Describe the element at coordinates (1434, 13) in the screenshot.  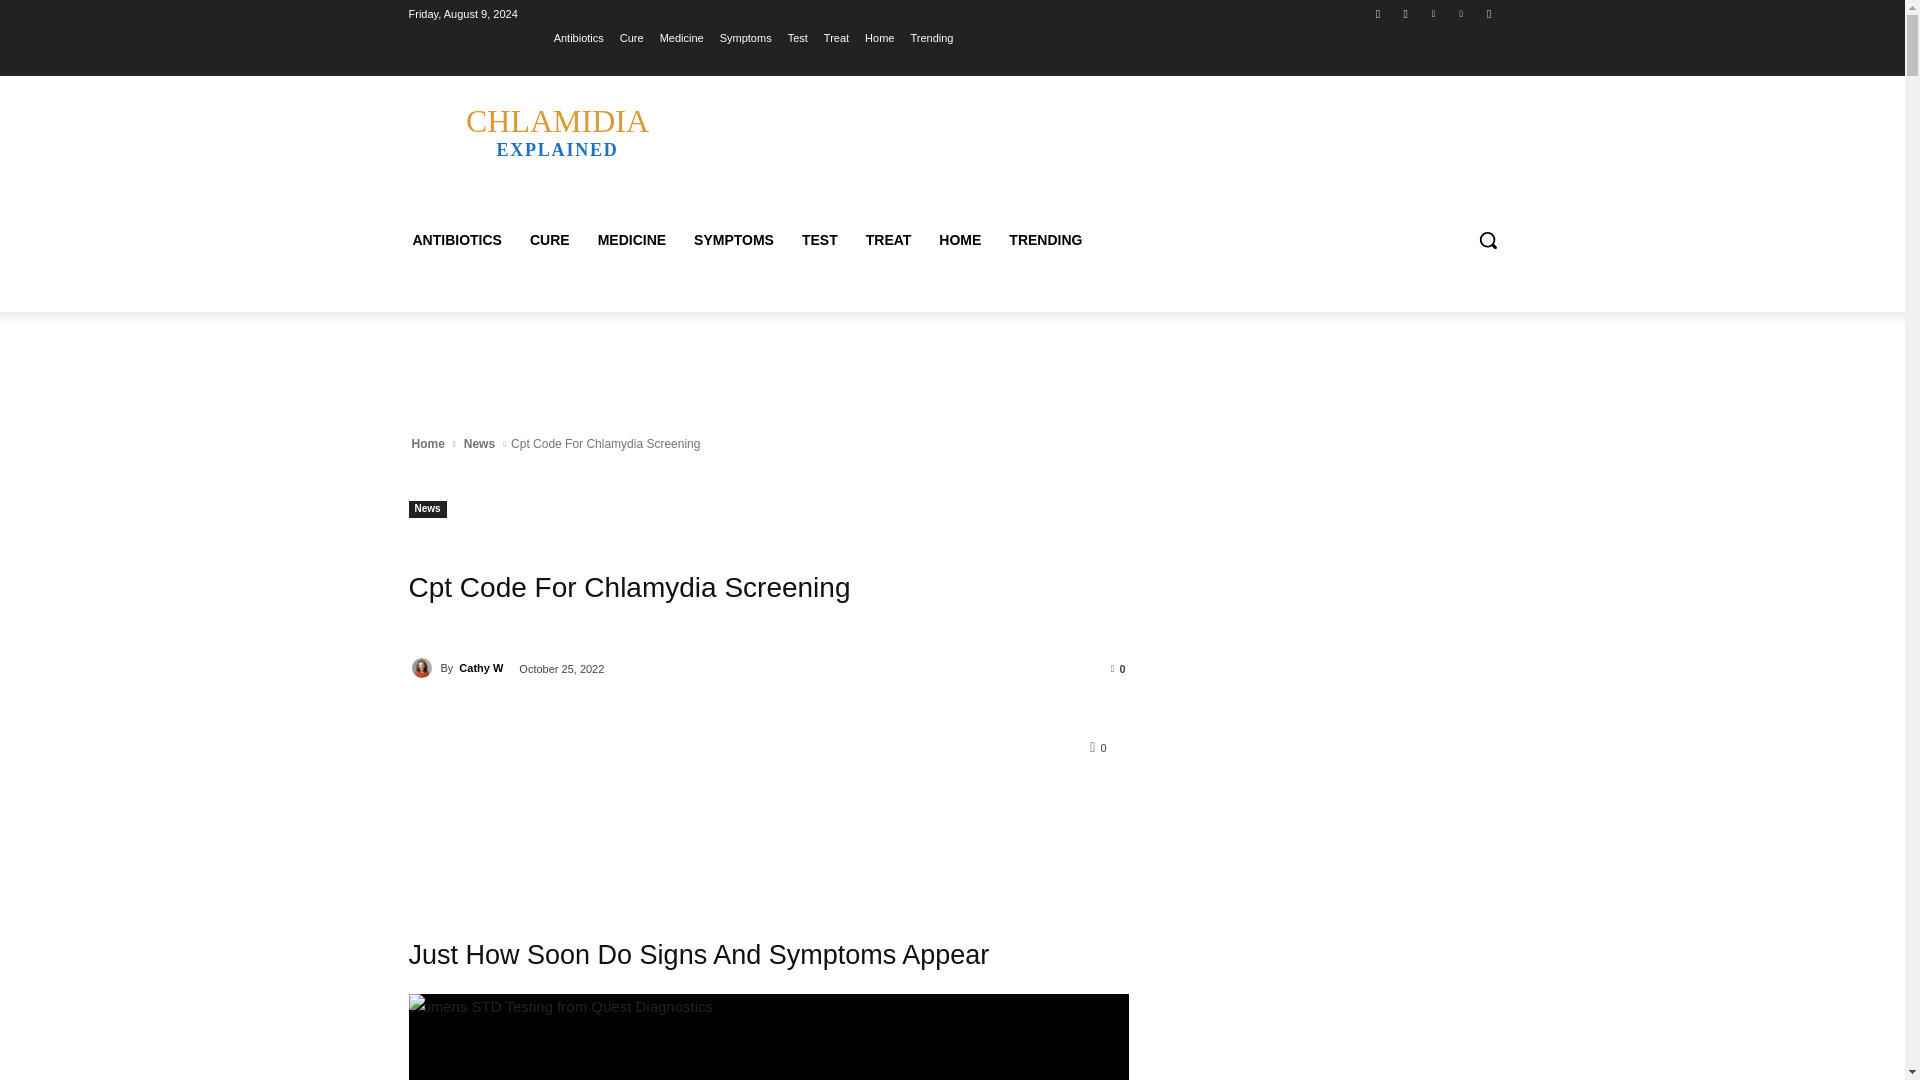
I see `Twitter` at that location.